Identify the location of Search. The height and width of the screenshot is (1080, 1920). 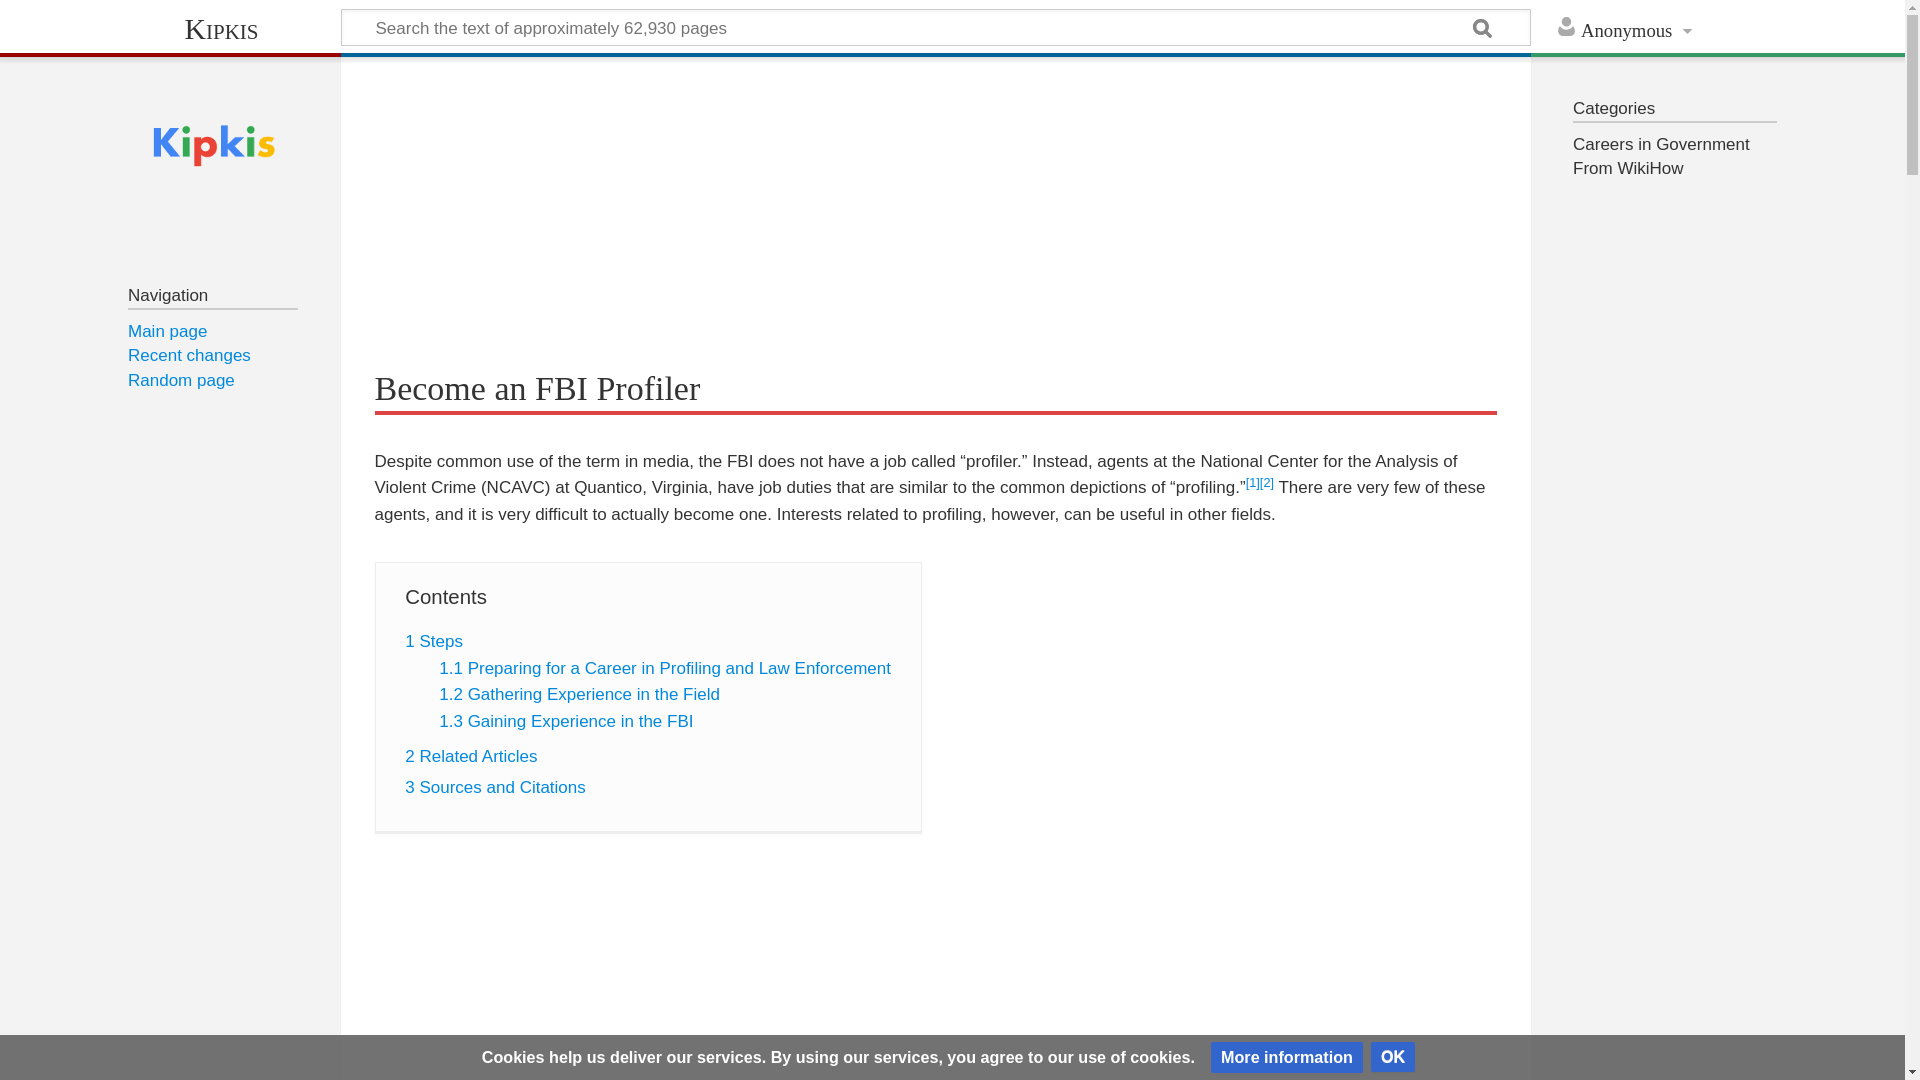
(1483, 30).